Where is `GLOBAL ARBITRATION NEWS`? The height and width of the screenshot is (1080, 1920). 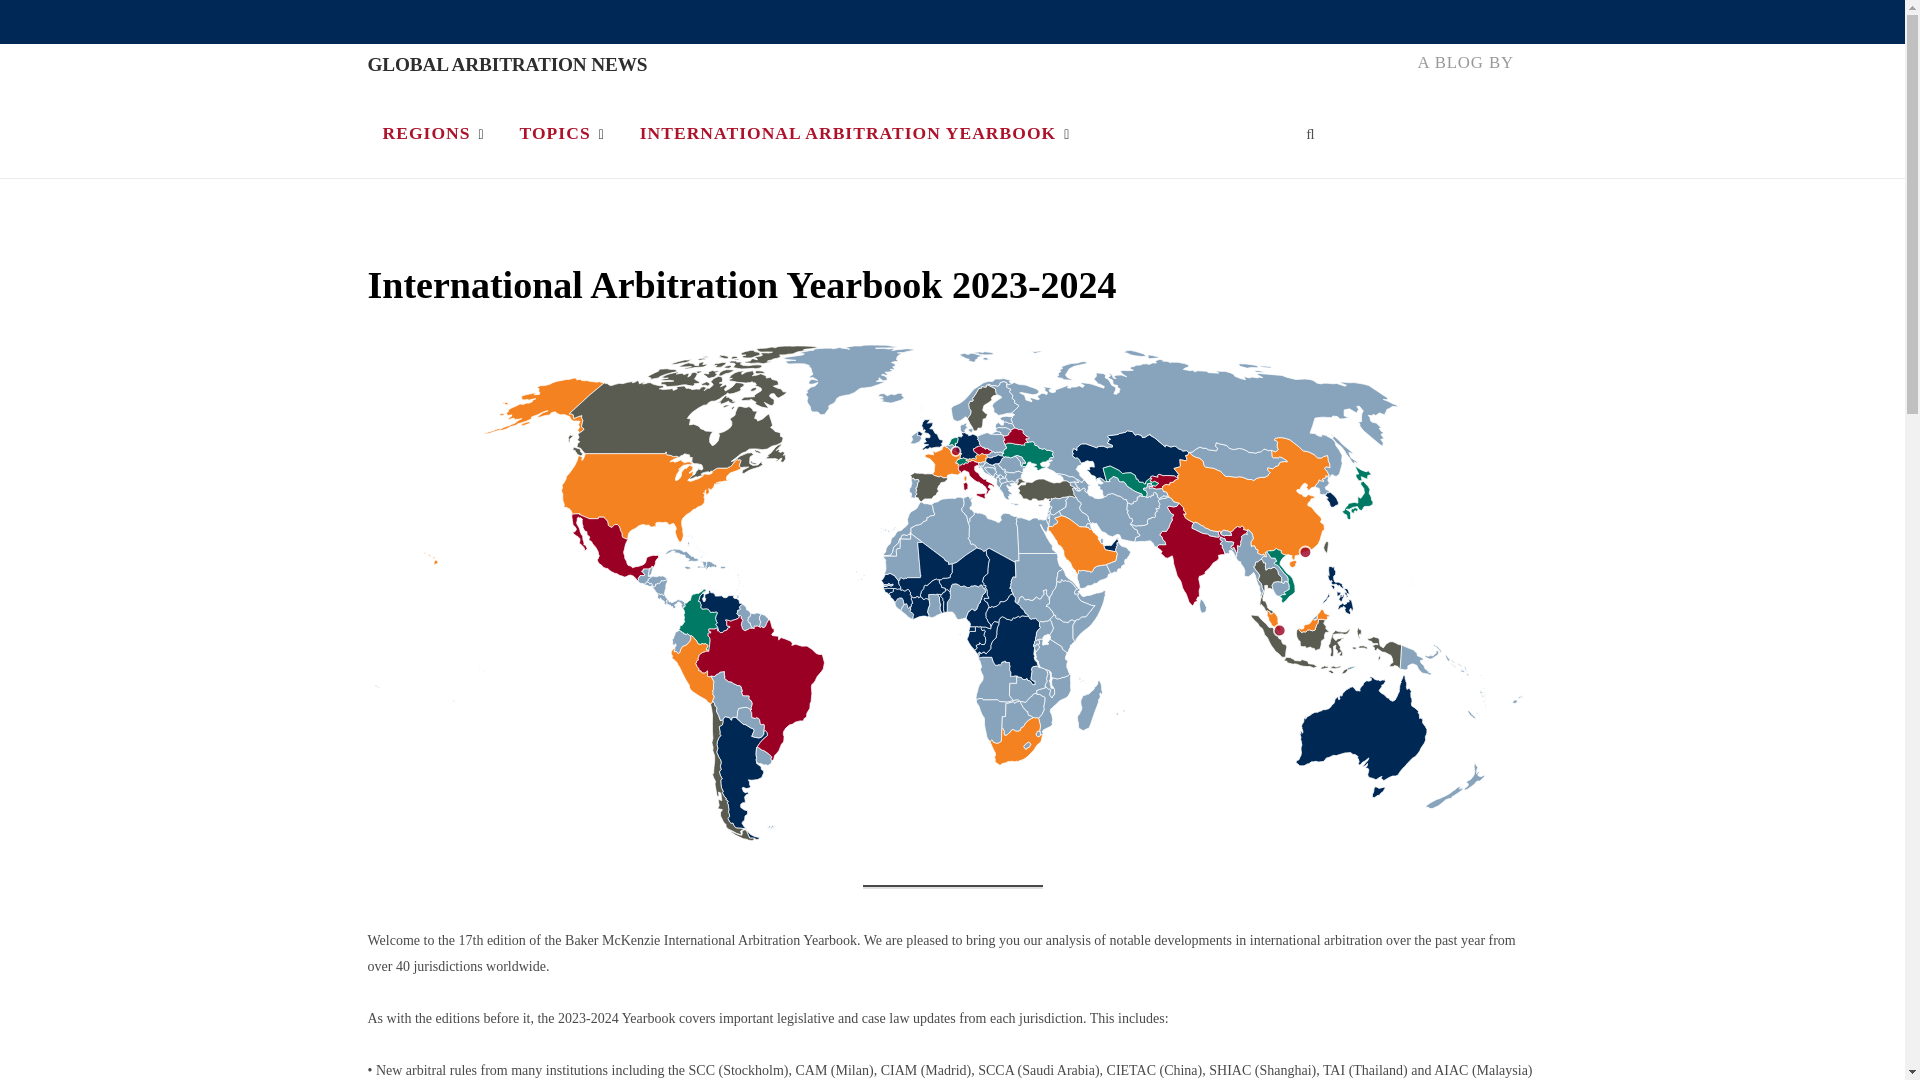 GLOBAL ARBITRATION NEWS is located at coordinates (508, 64).